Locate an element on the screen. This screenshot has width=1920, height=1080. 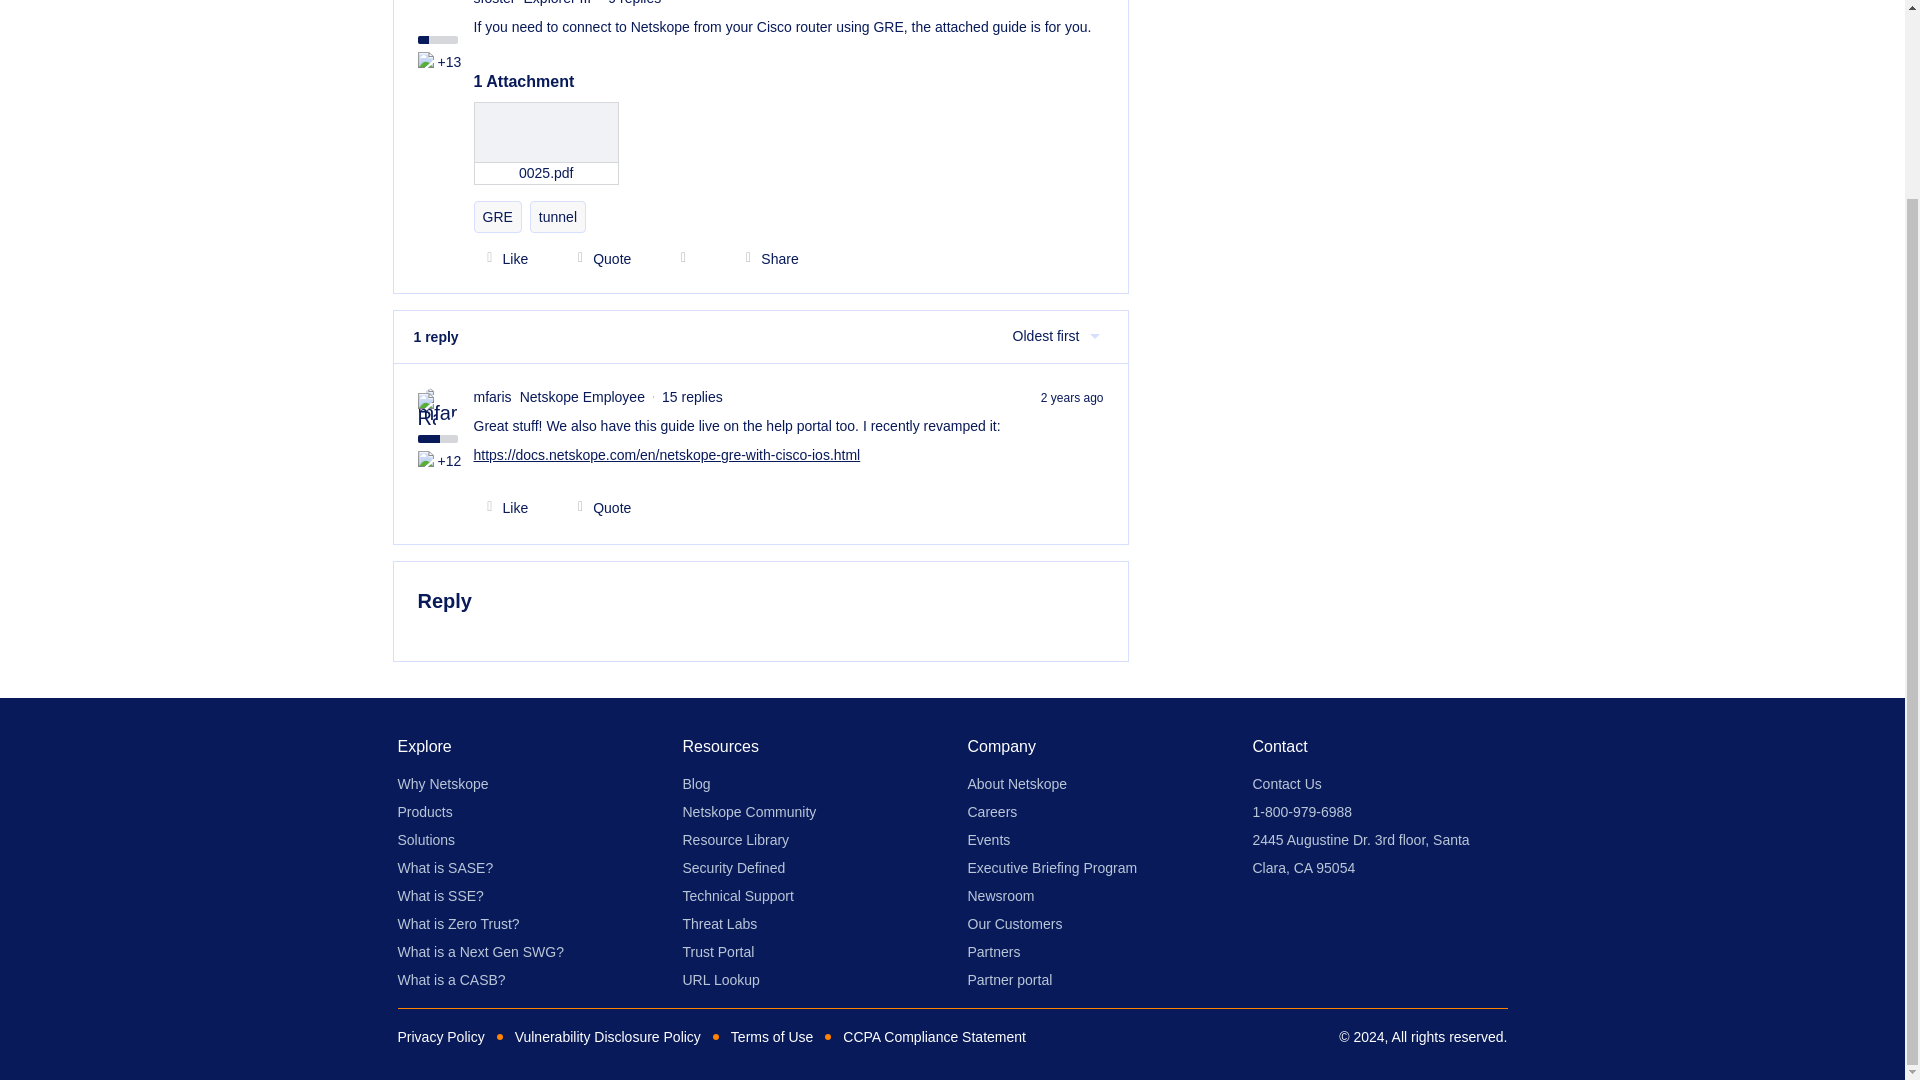
Solutions - 2 is located at coordinates (428, 62).